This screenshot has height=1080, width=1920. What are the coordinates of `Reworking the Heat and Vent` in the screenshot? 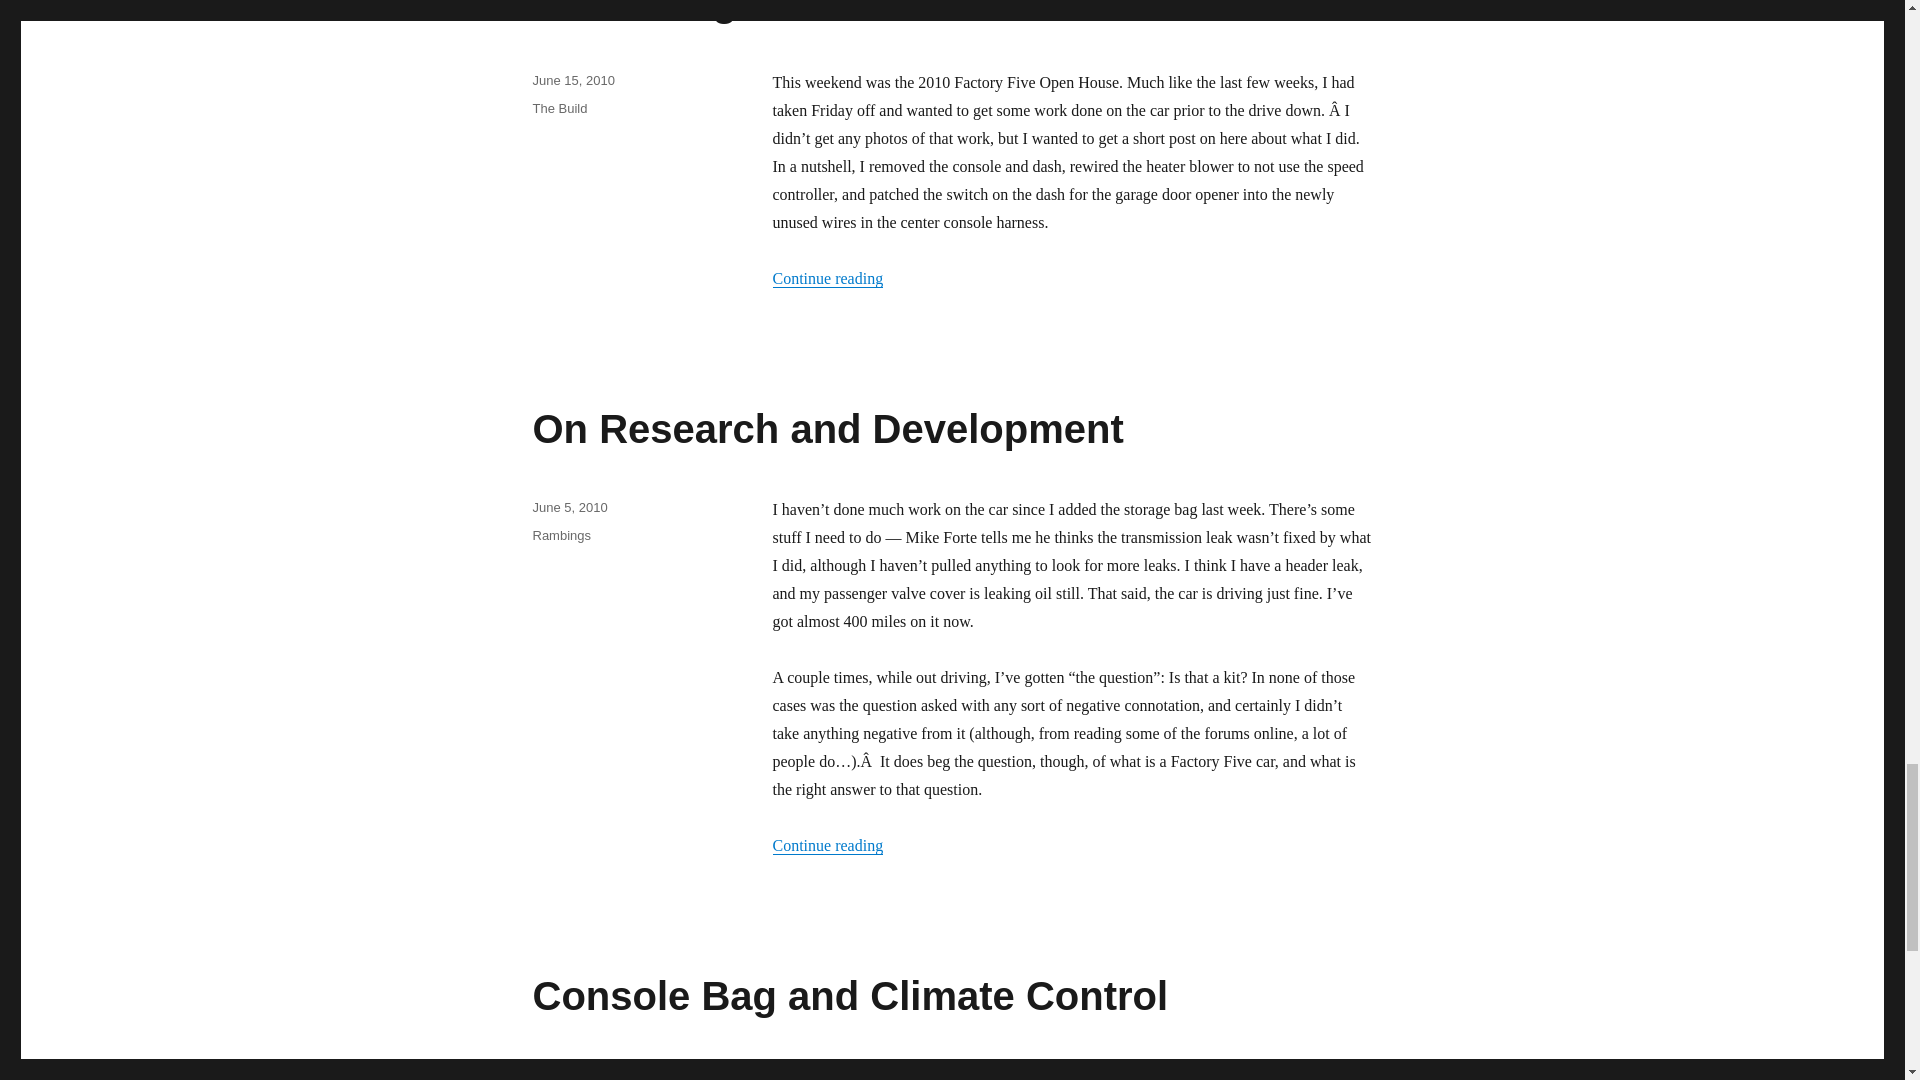 It's located at (806, 12).